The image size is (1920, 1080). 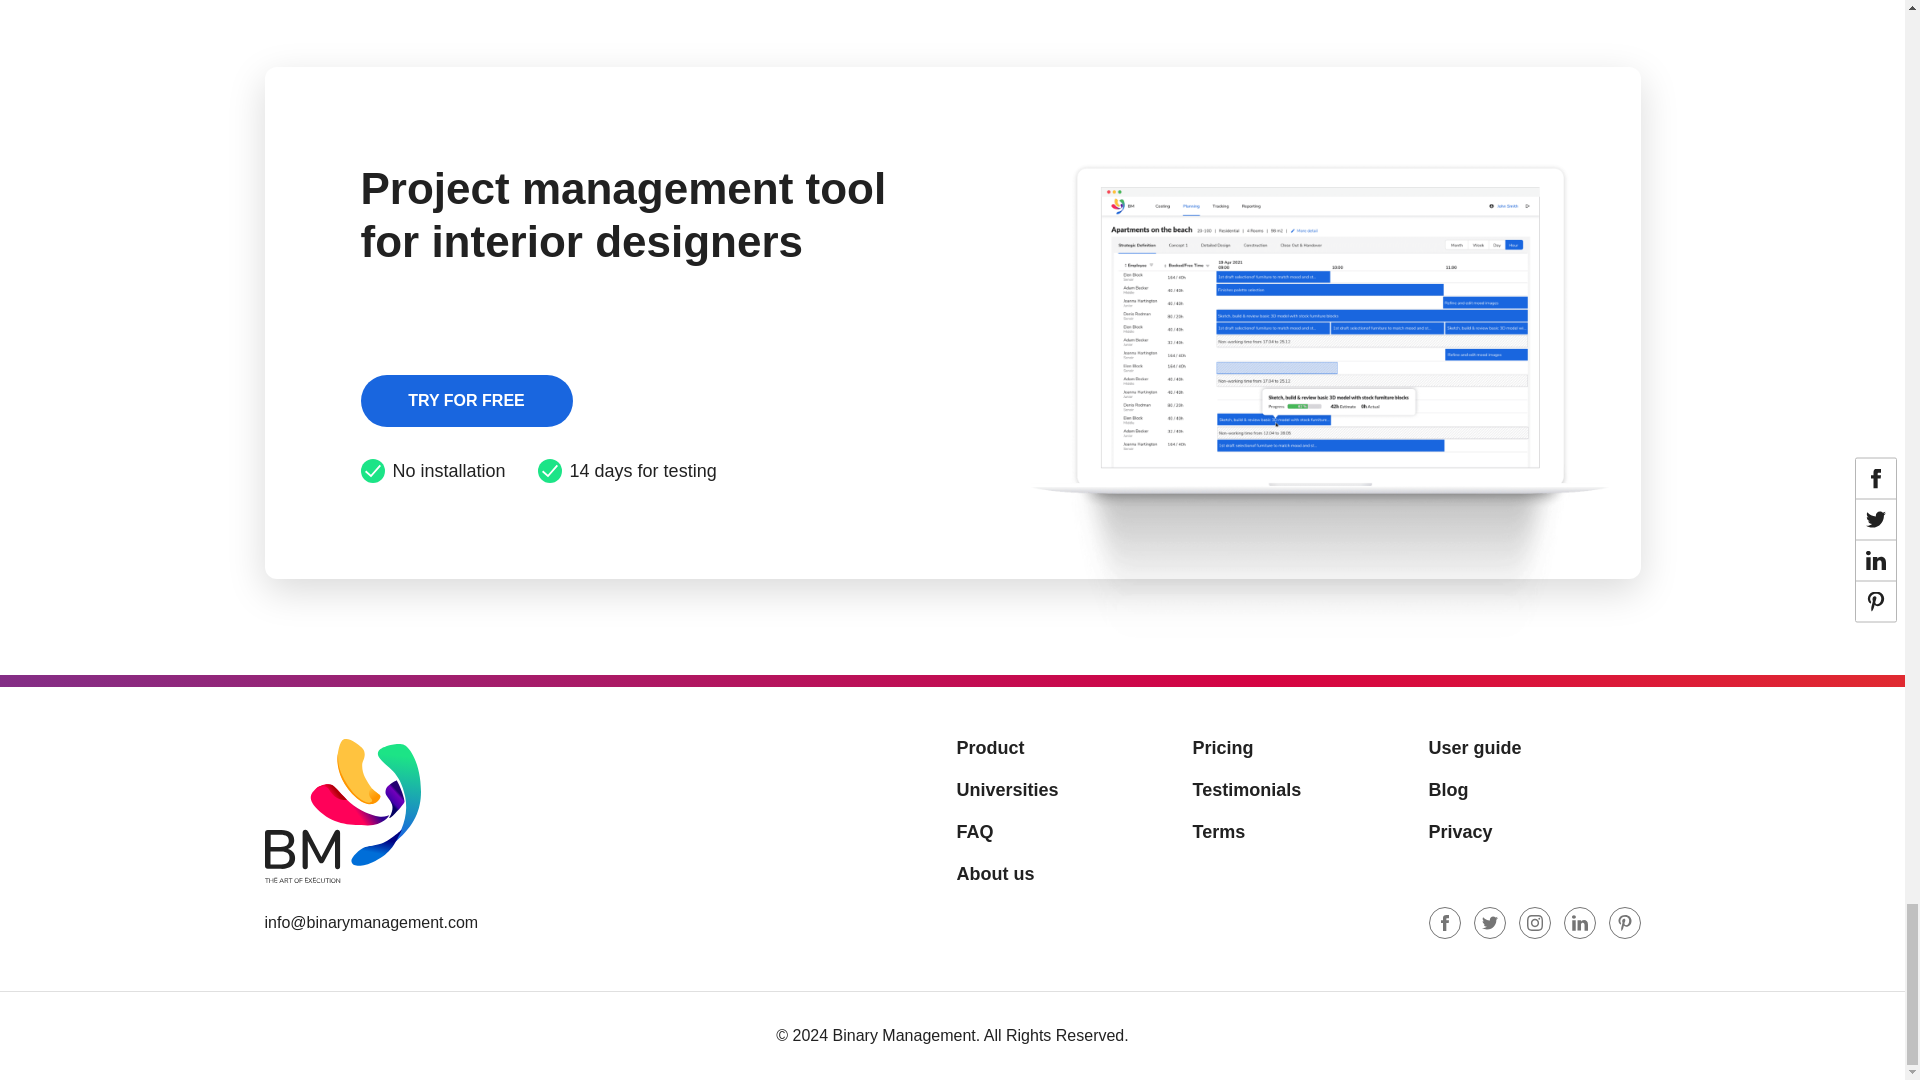 I want to click on Terms, so click(x=1298, y=832).